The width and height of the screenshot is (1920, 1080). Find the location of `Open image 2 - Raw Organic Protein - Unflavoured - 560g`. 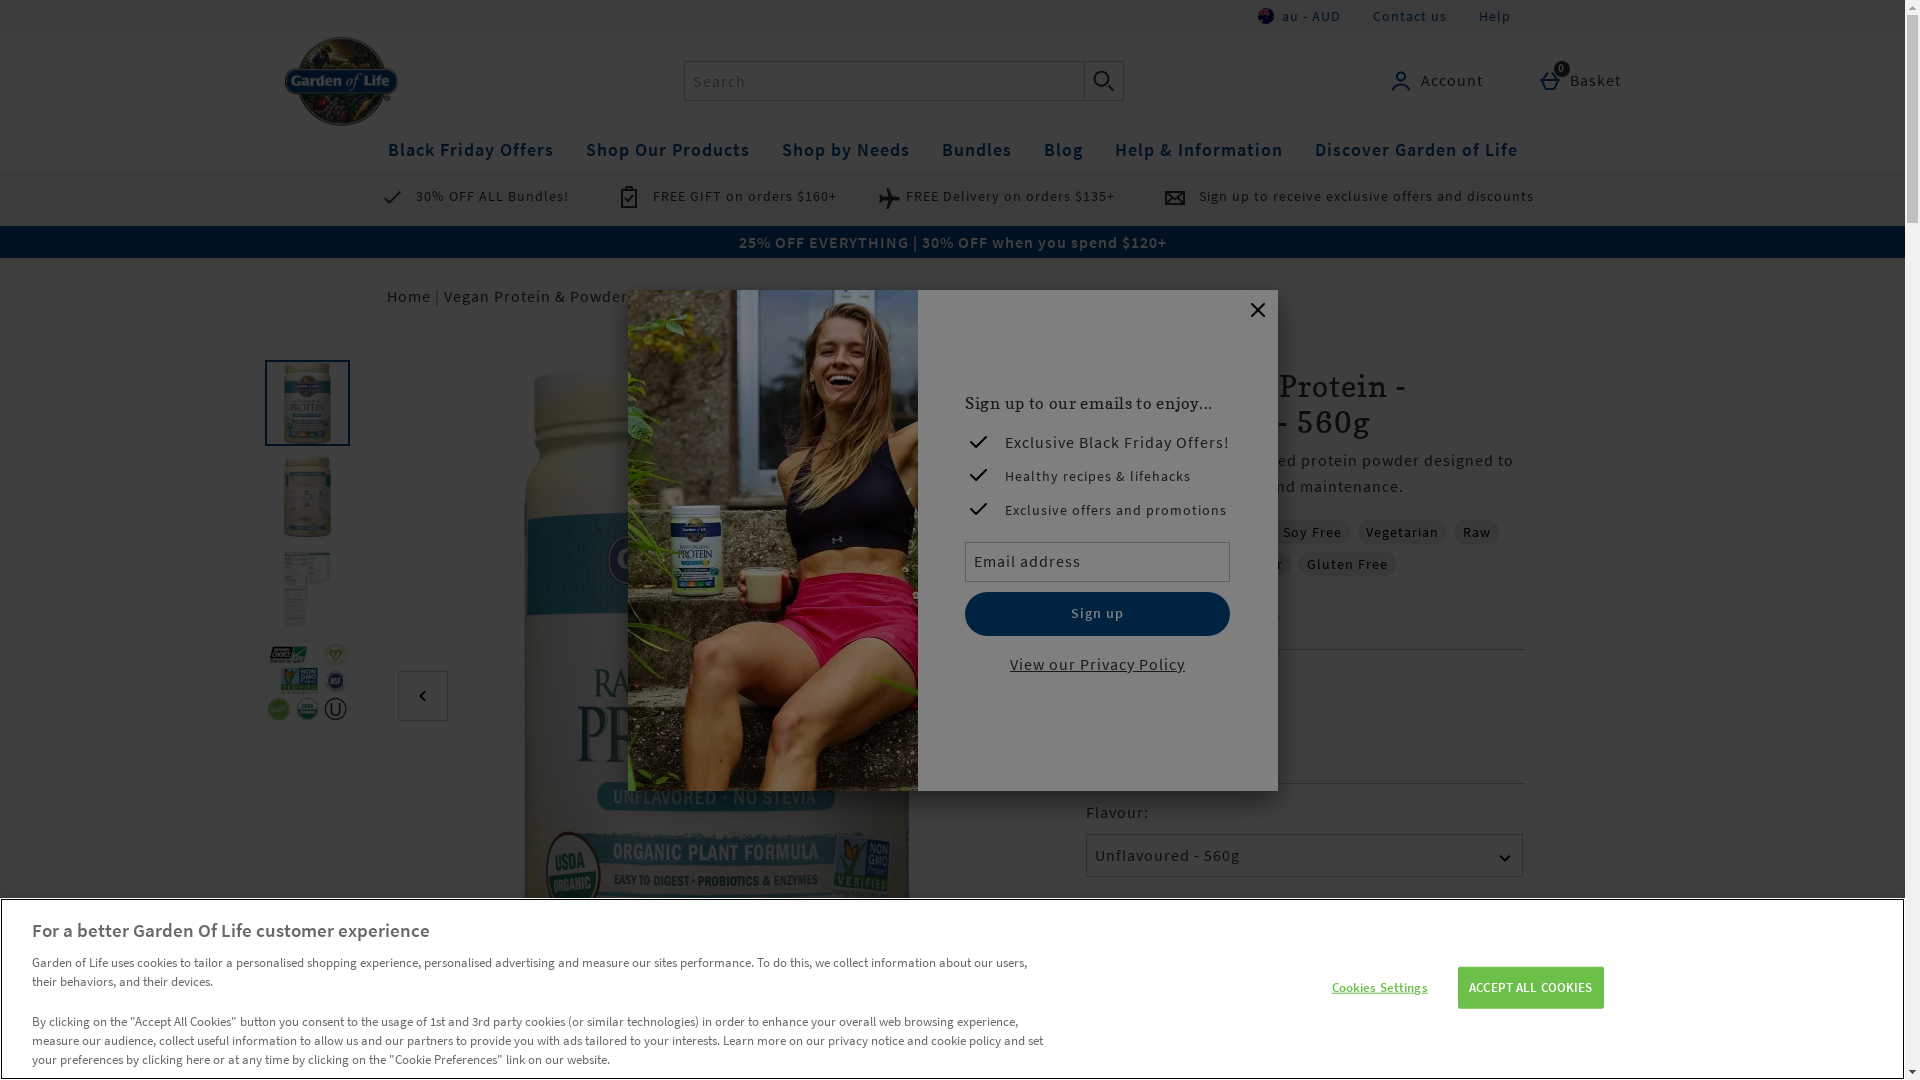

Open image 2 - Raw Organic Protein - Unflavoured - 560g is located at coordinates (306, 496).